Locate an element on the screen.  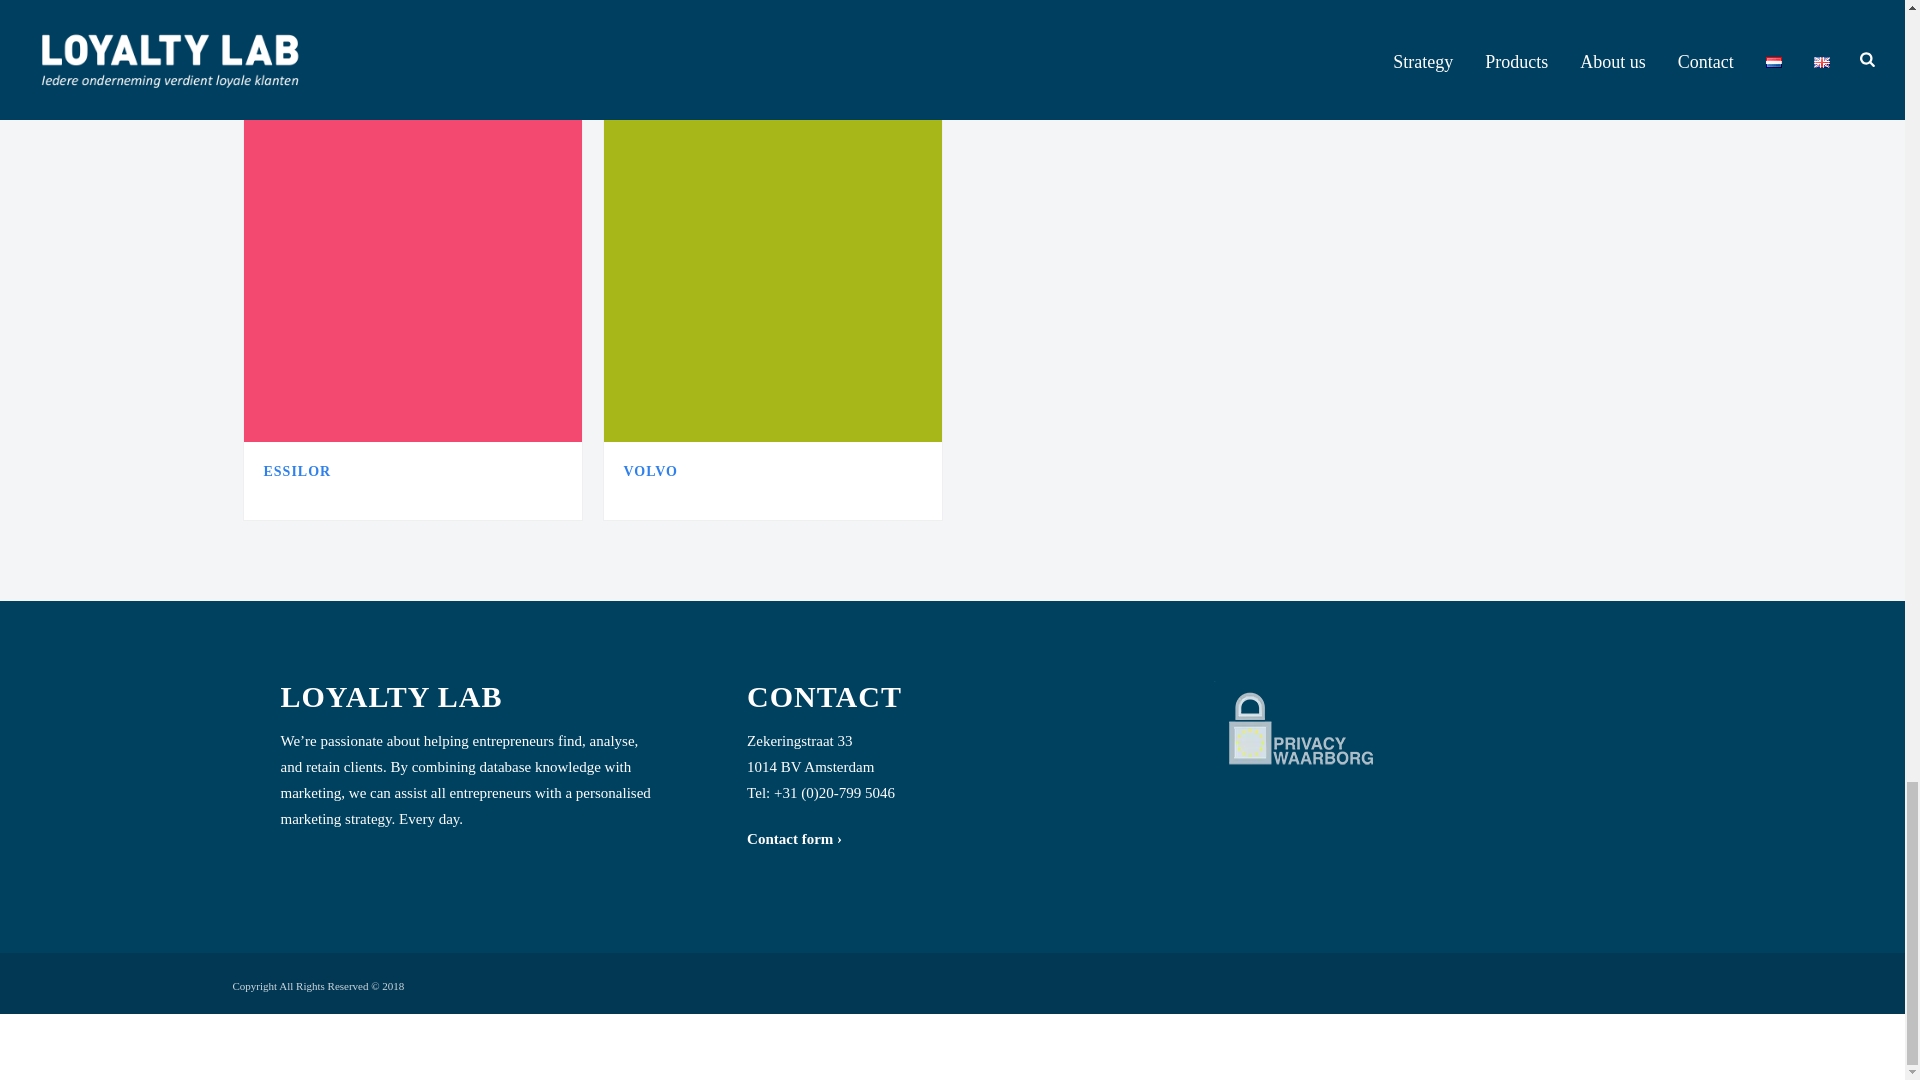
VOLVO is located at coordinates (652, 472).